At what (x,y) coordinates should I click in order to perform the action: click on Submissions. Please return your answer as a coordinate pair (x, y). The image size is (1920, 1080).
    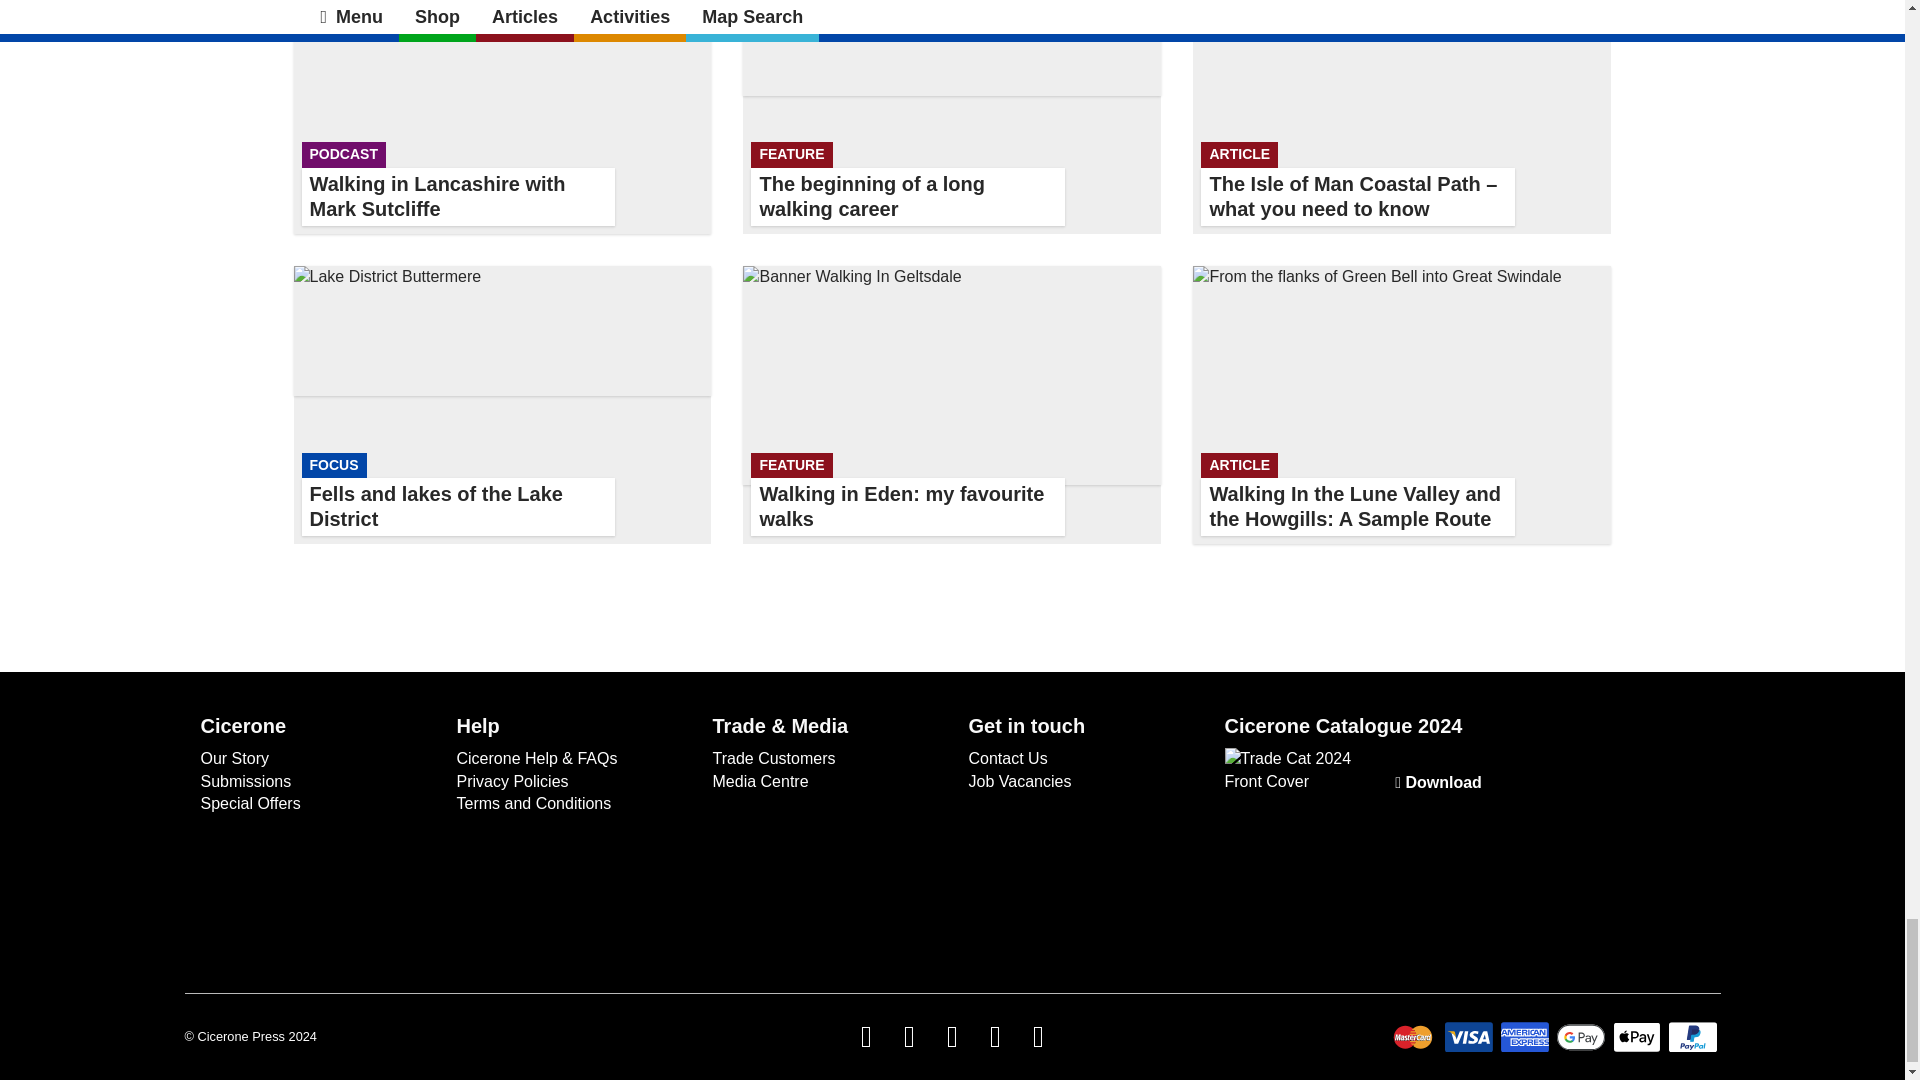
    Looking at the image, I should click on (502, 117).